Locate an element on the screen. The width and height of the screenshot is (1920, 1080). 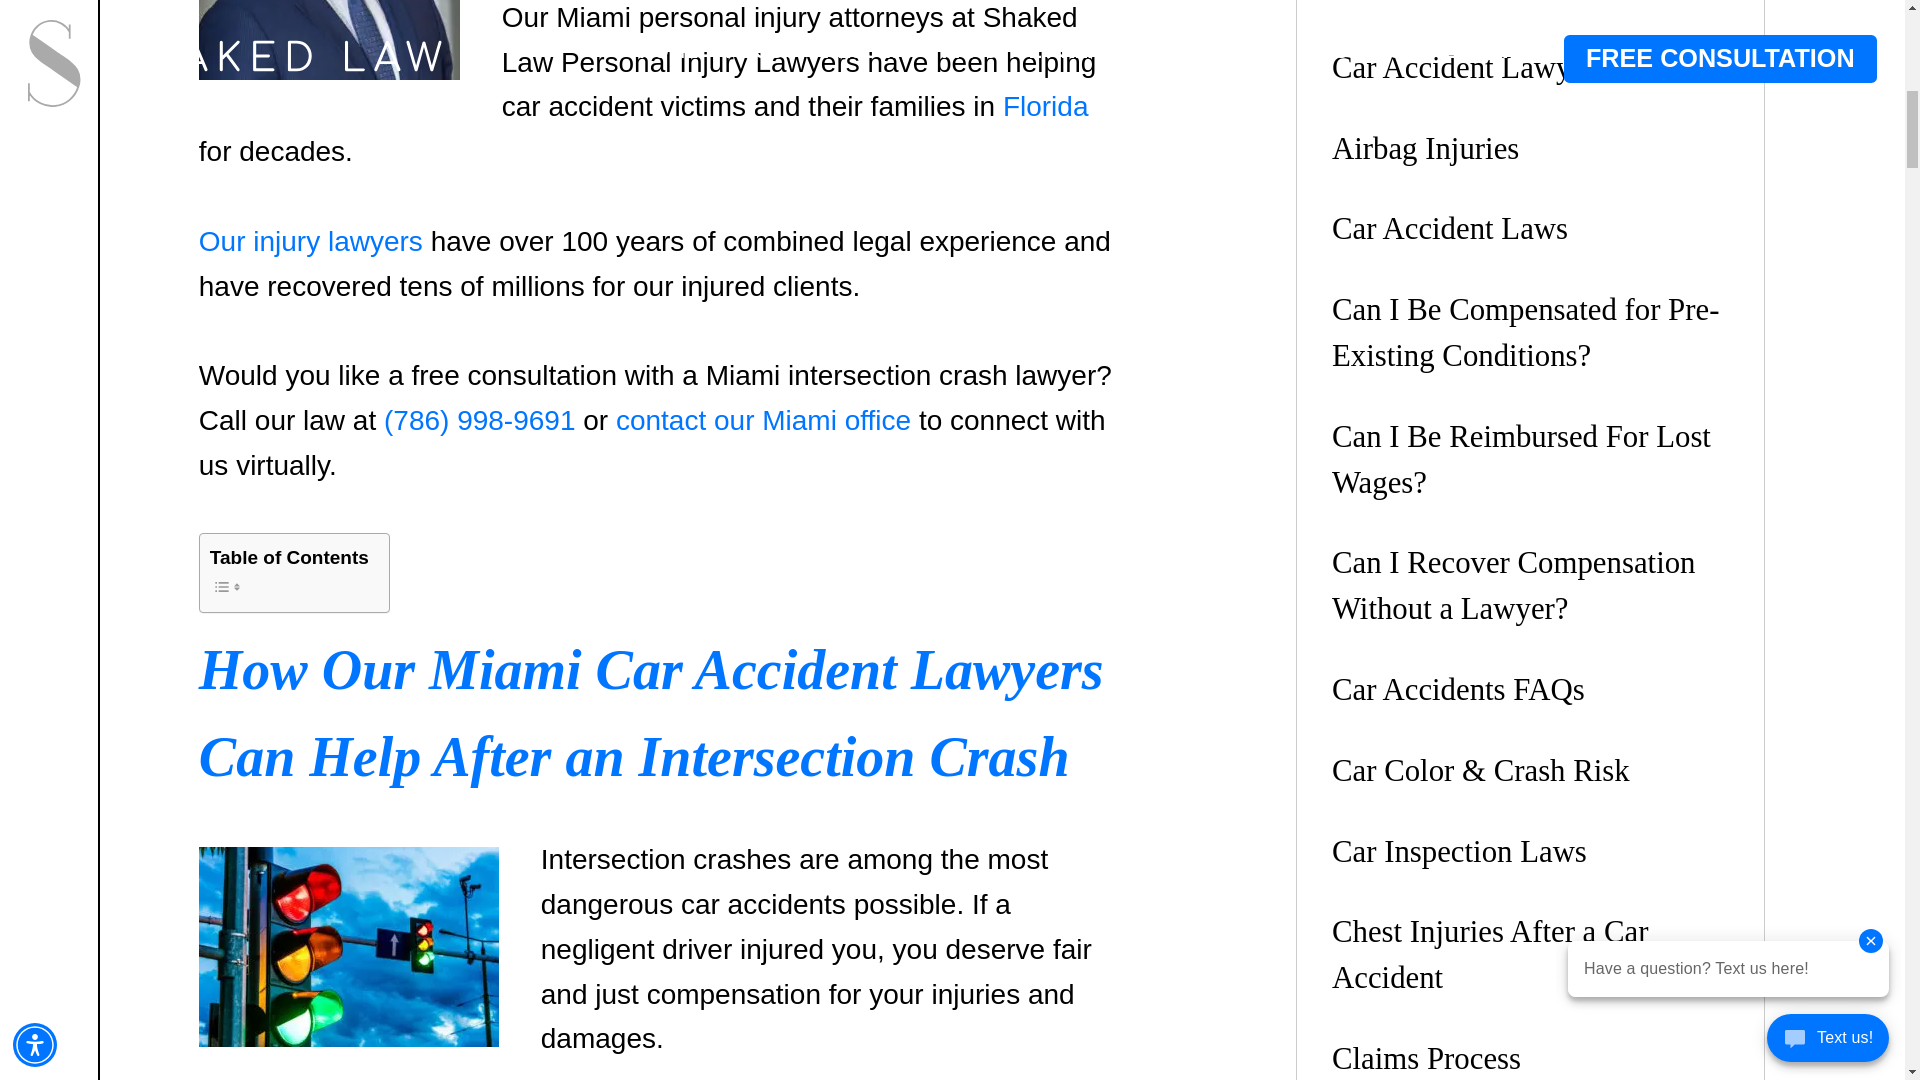
contact our Miami office is located at coordinates (763, 420).